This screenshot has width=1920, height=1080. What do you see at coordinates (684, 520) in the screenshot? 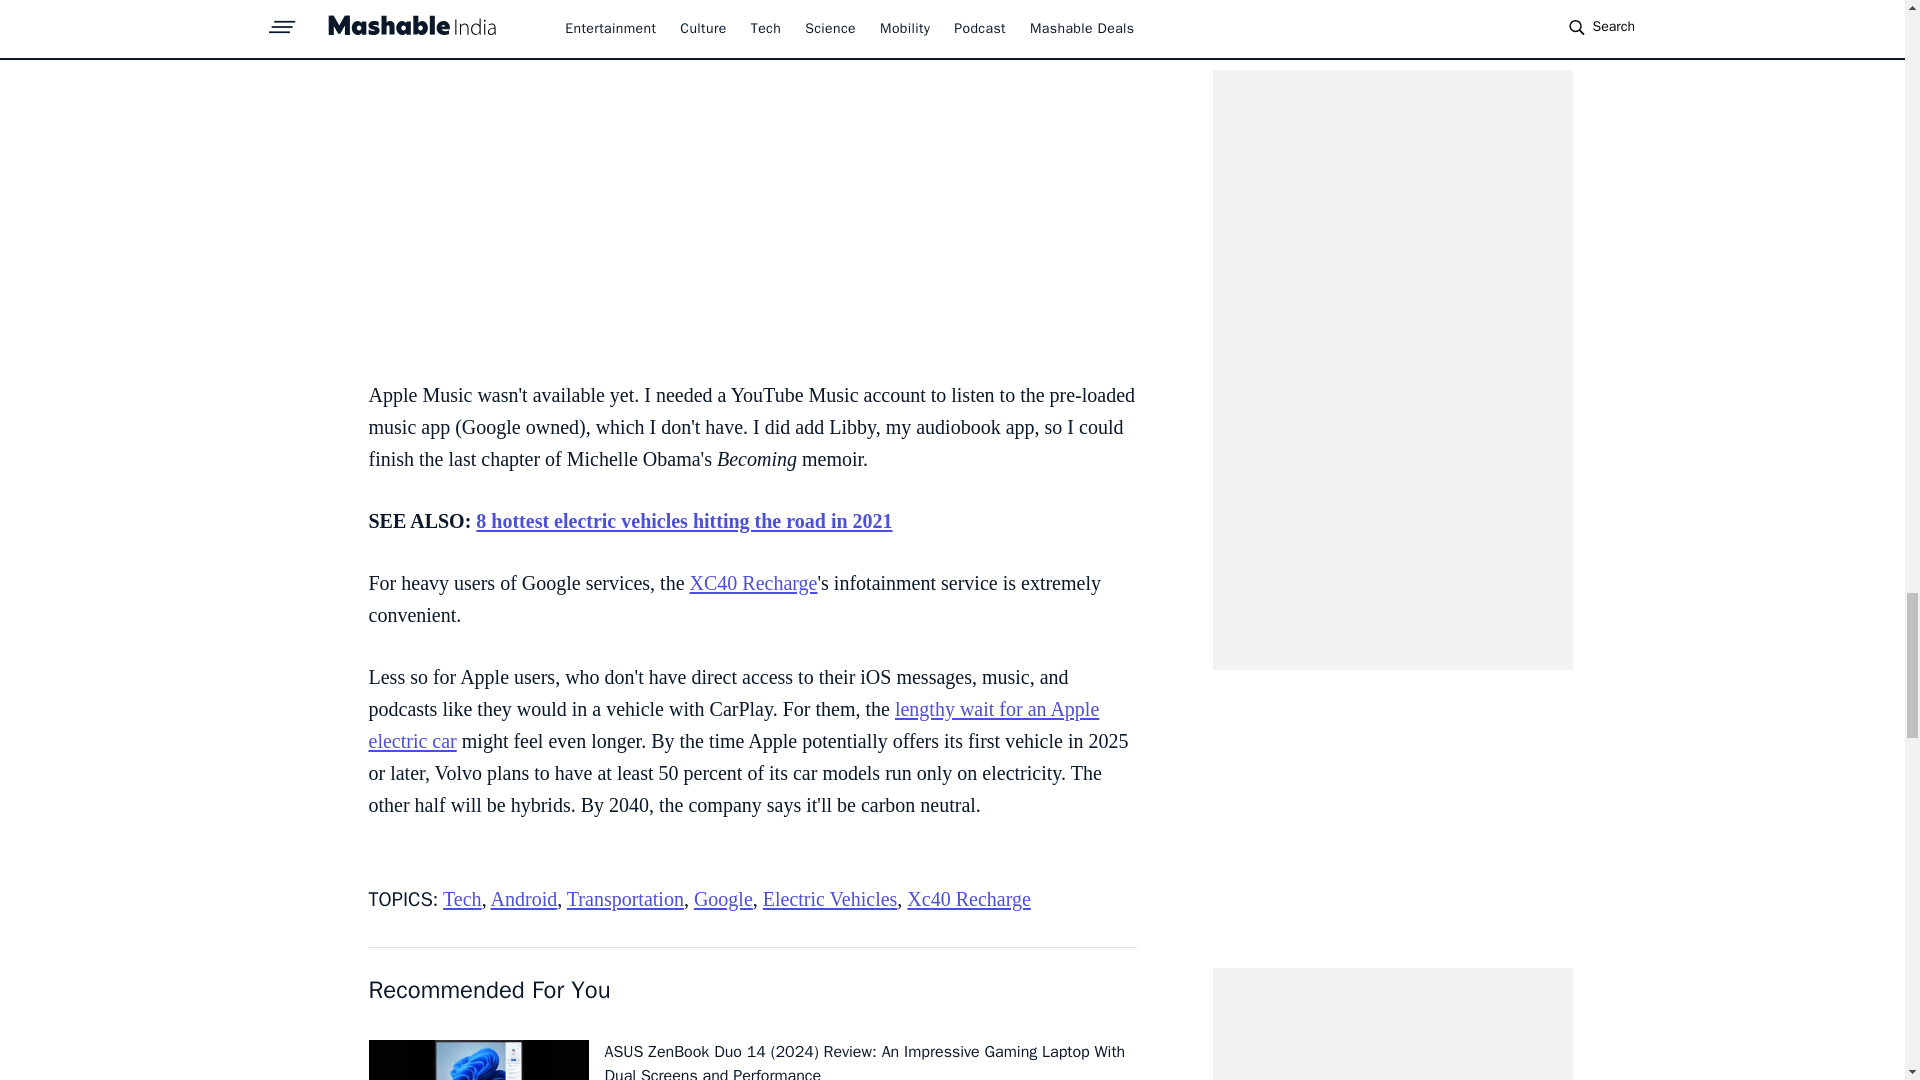
I see `8 hottest electric vehicles hitting the road in 2021` at bounding box center [684, 520].